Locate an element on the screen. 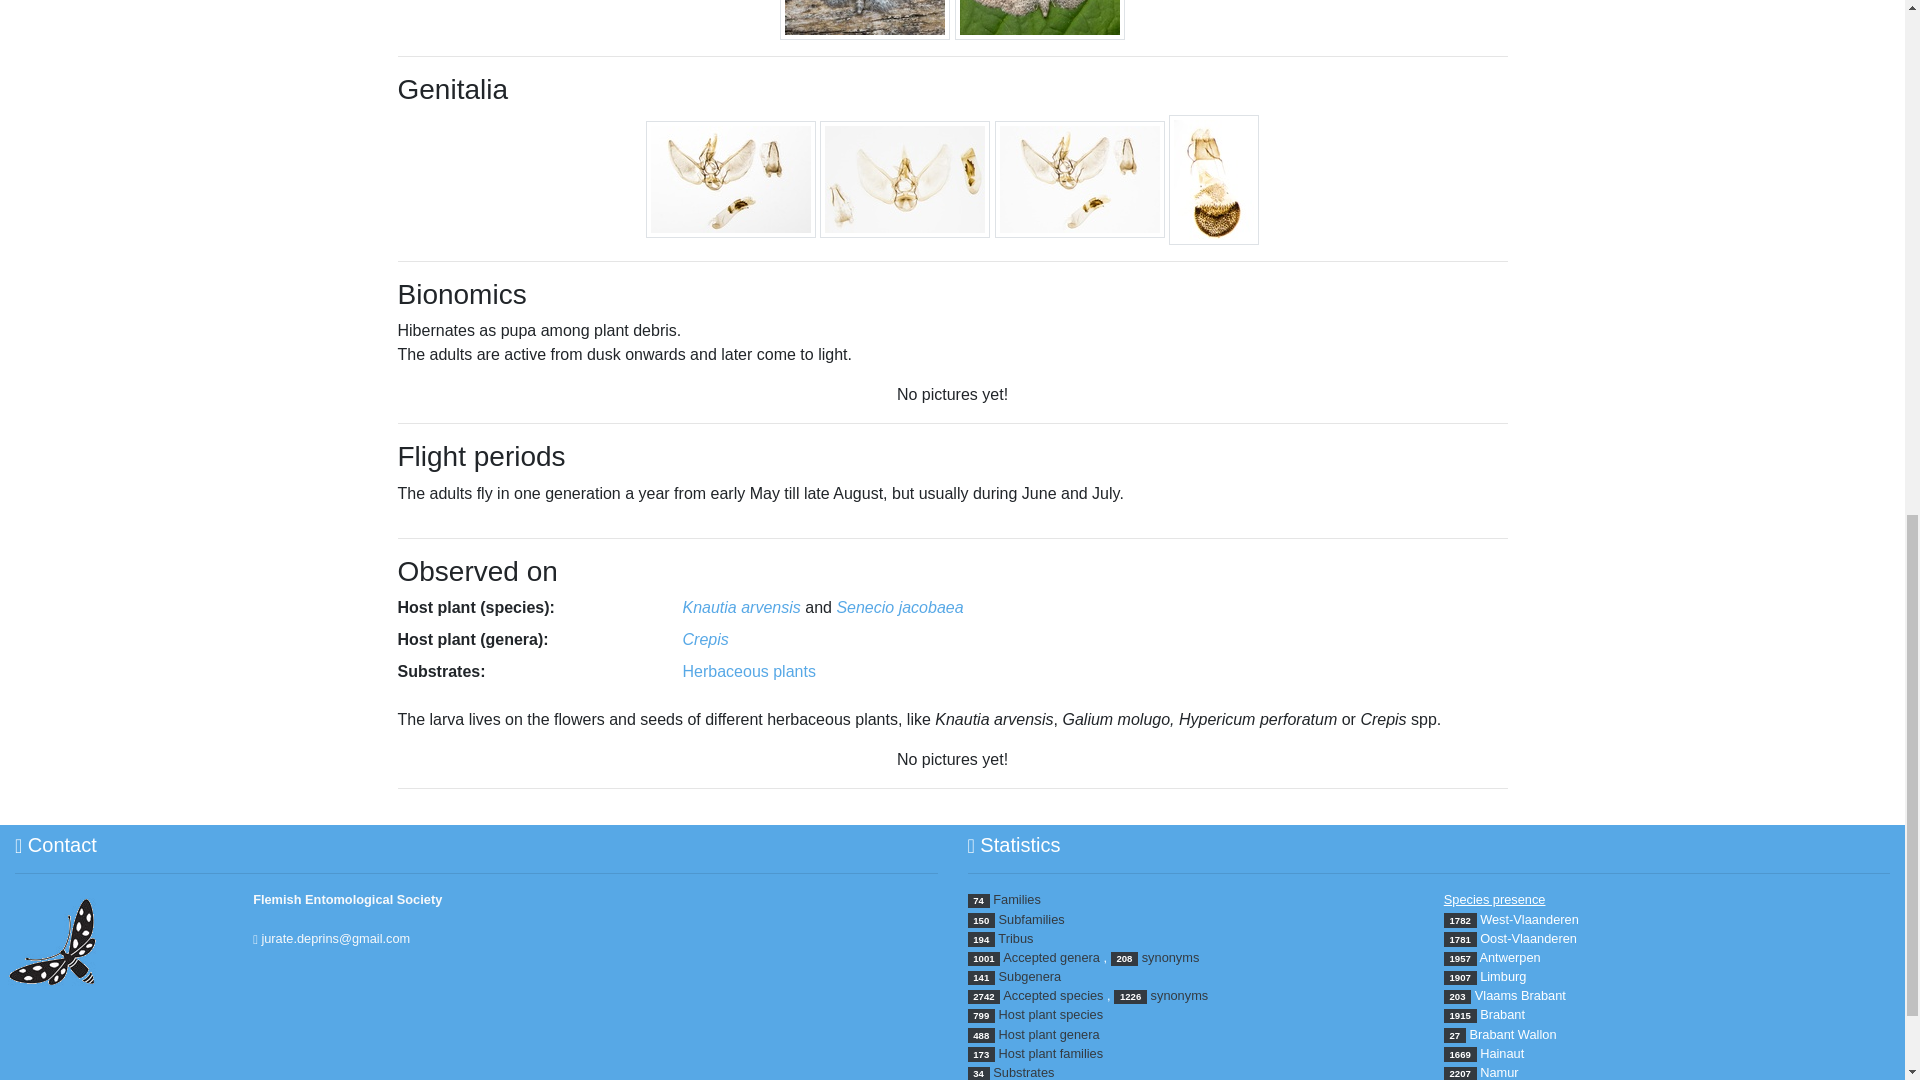 The height and width of the screenshot is (1080, 1920). Senecio jacobaea is located at coordinates (899, 607).